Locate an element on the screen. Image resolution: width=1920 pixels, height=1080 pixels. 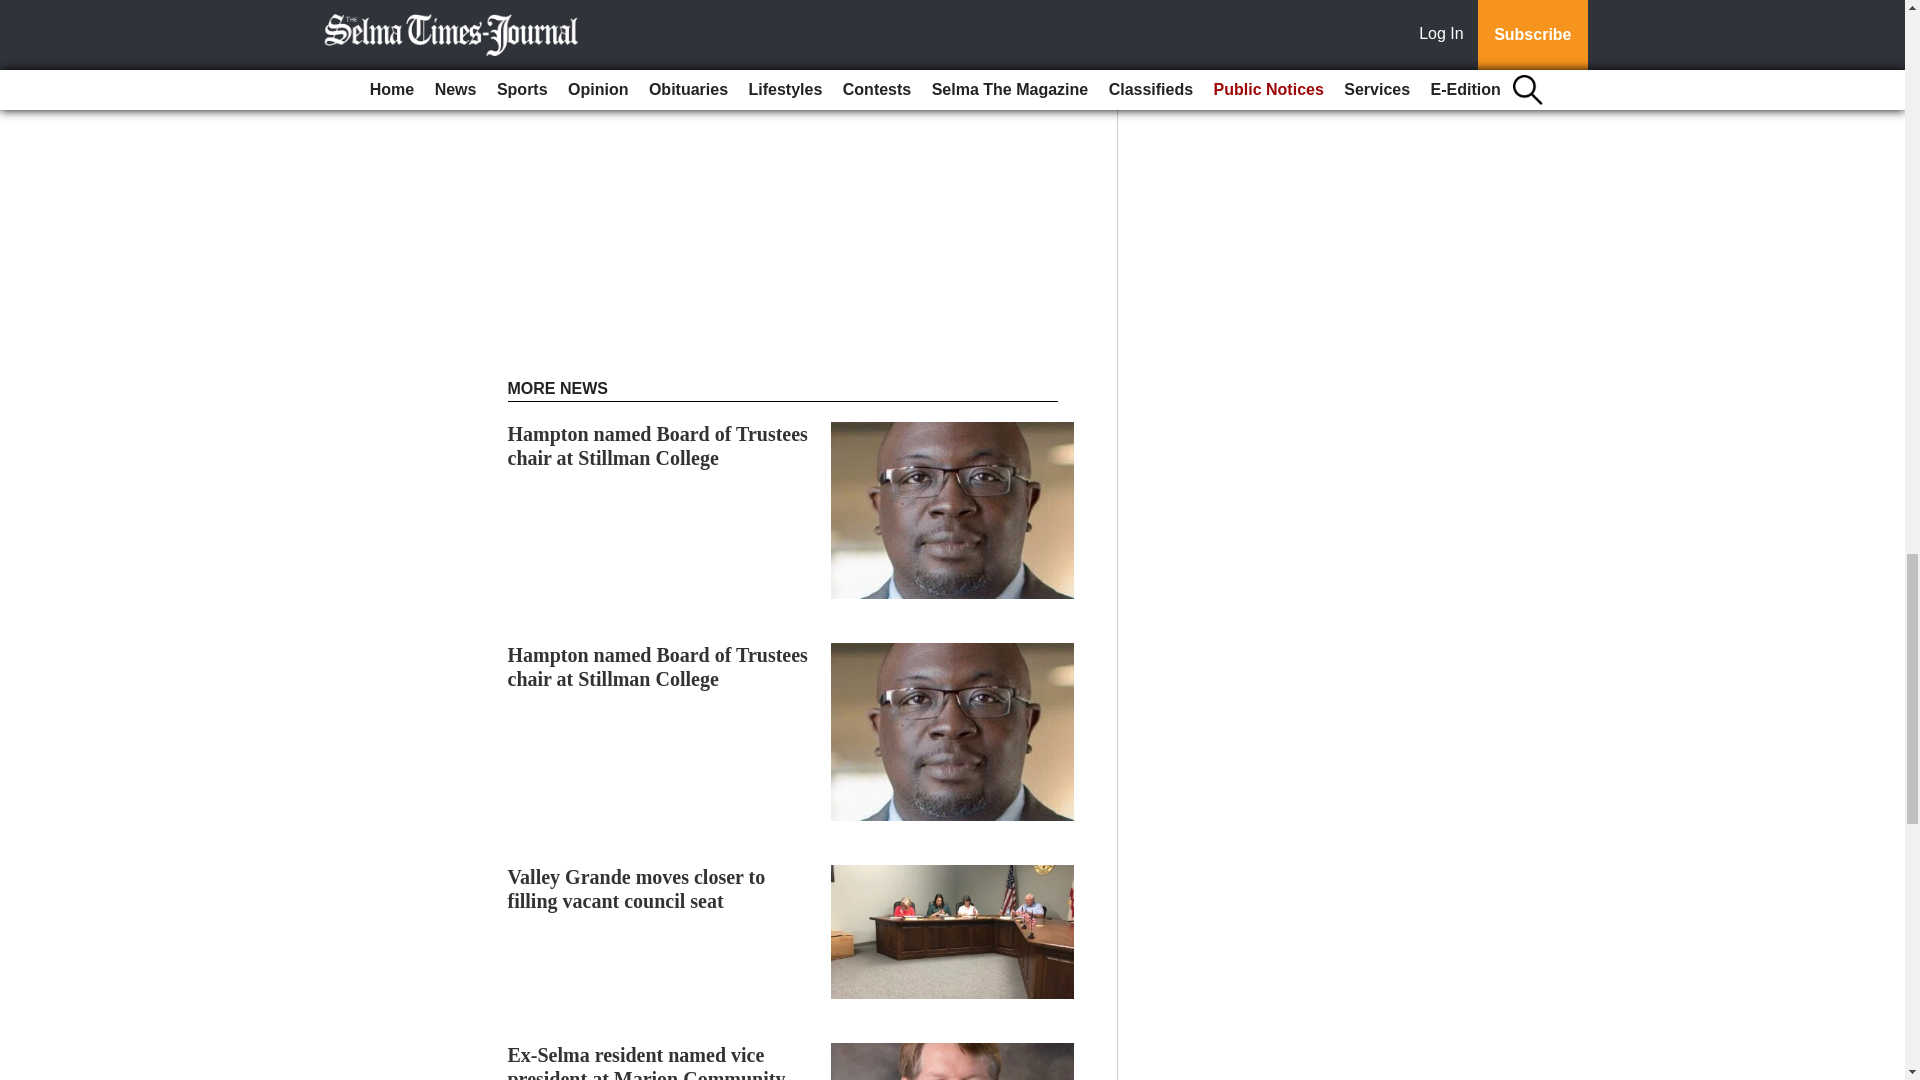
Hampton named Board of Trustees chair at Stillman College is located at coordinates (658, 666).